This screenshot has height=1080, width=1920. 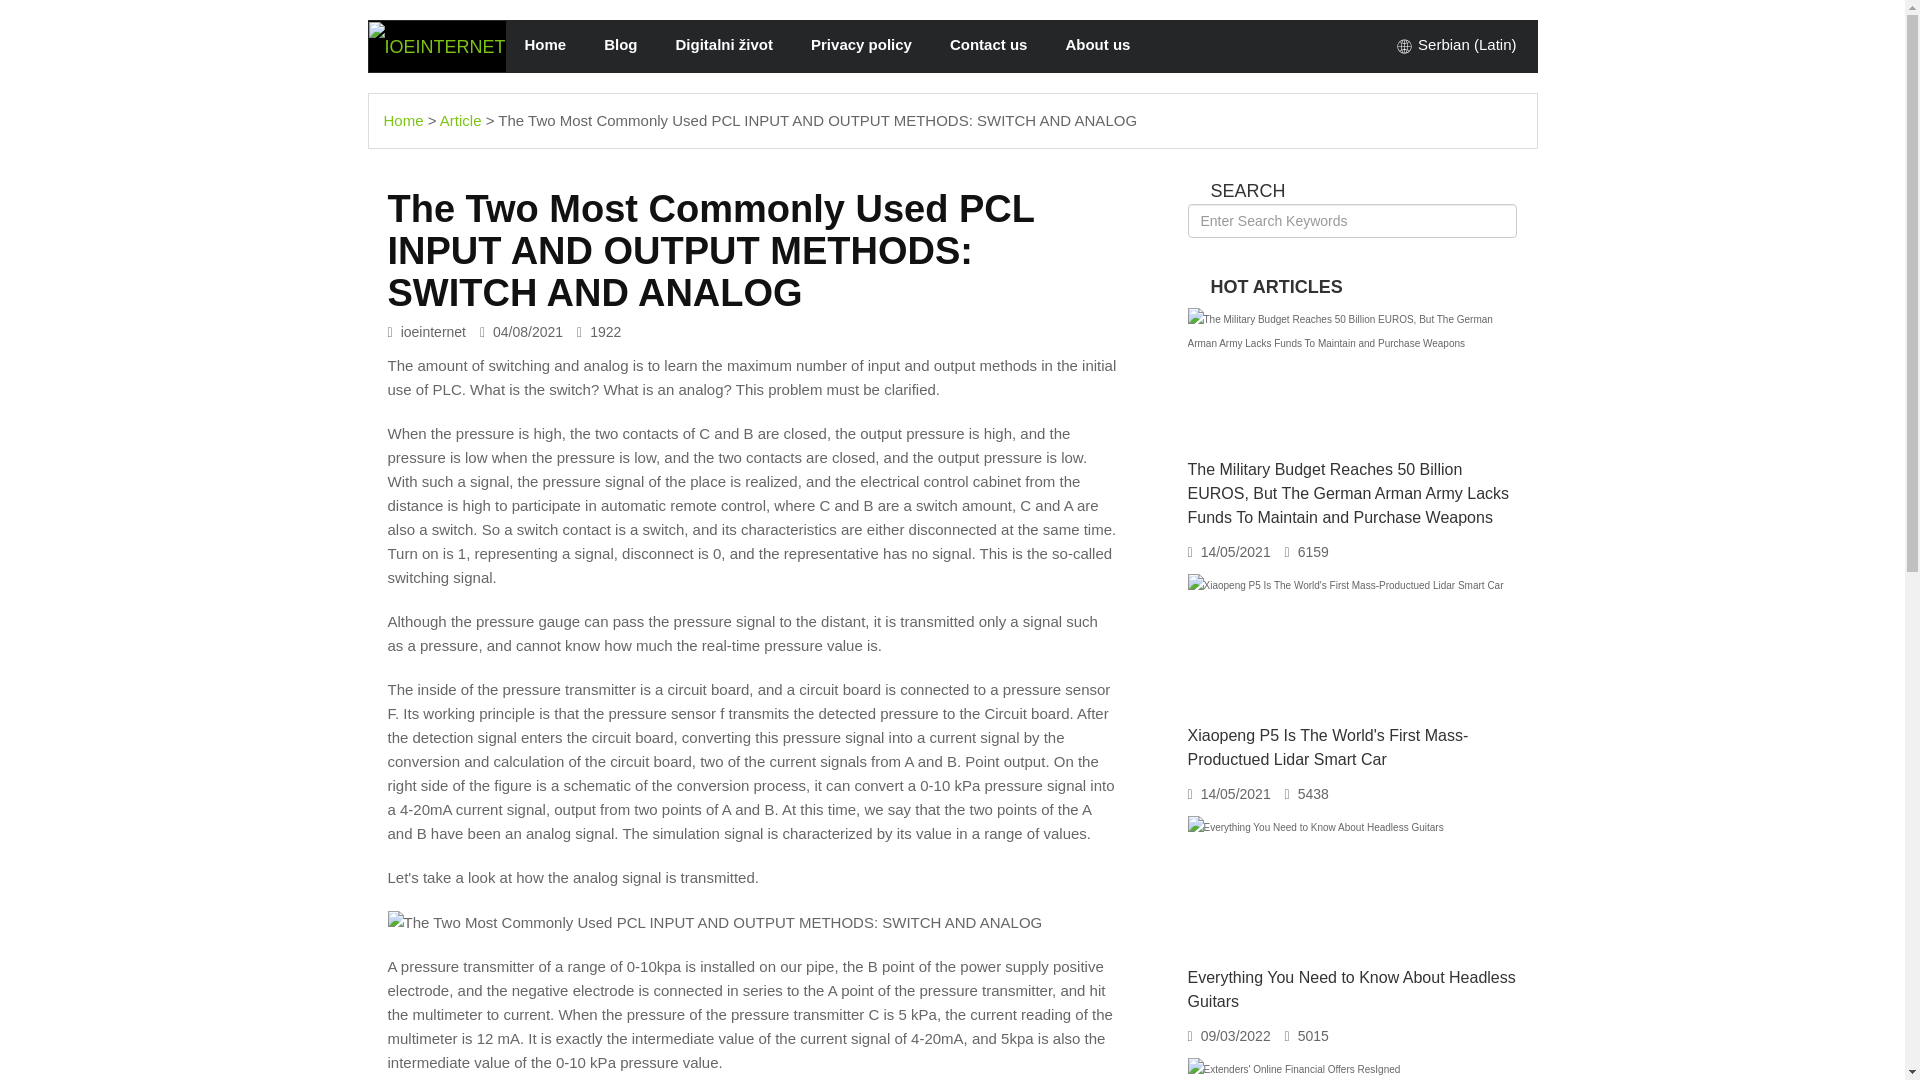 I want to click on Privacy policy, so click(x=861, y=44).